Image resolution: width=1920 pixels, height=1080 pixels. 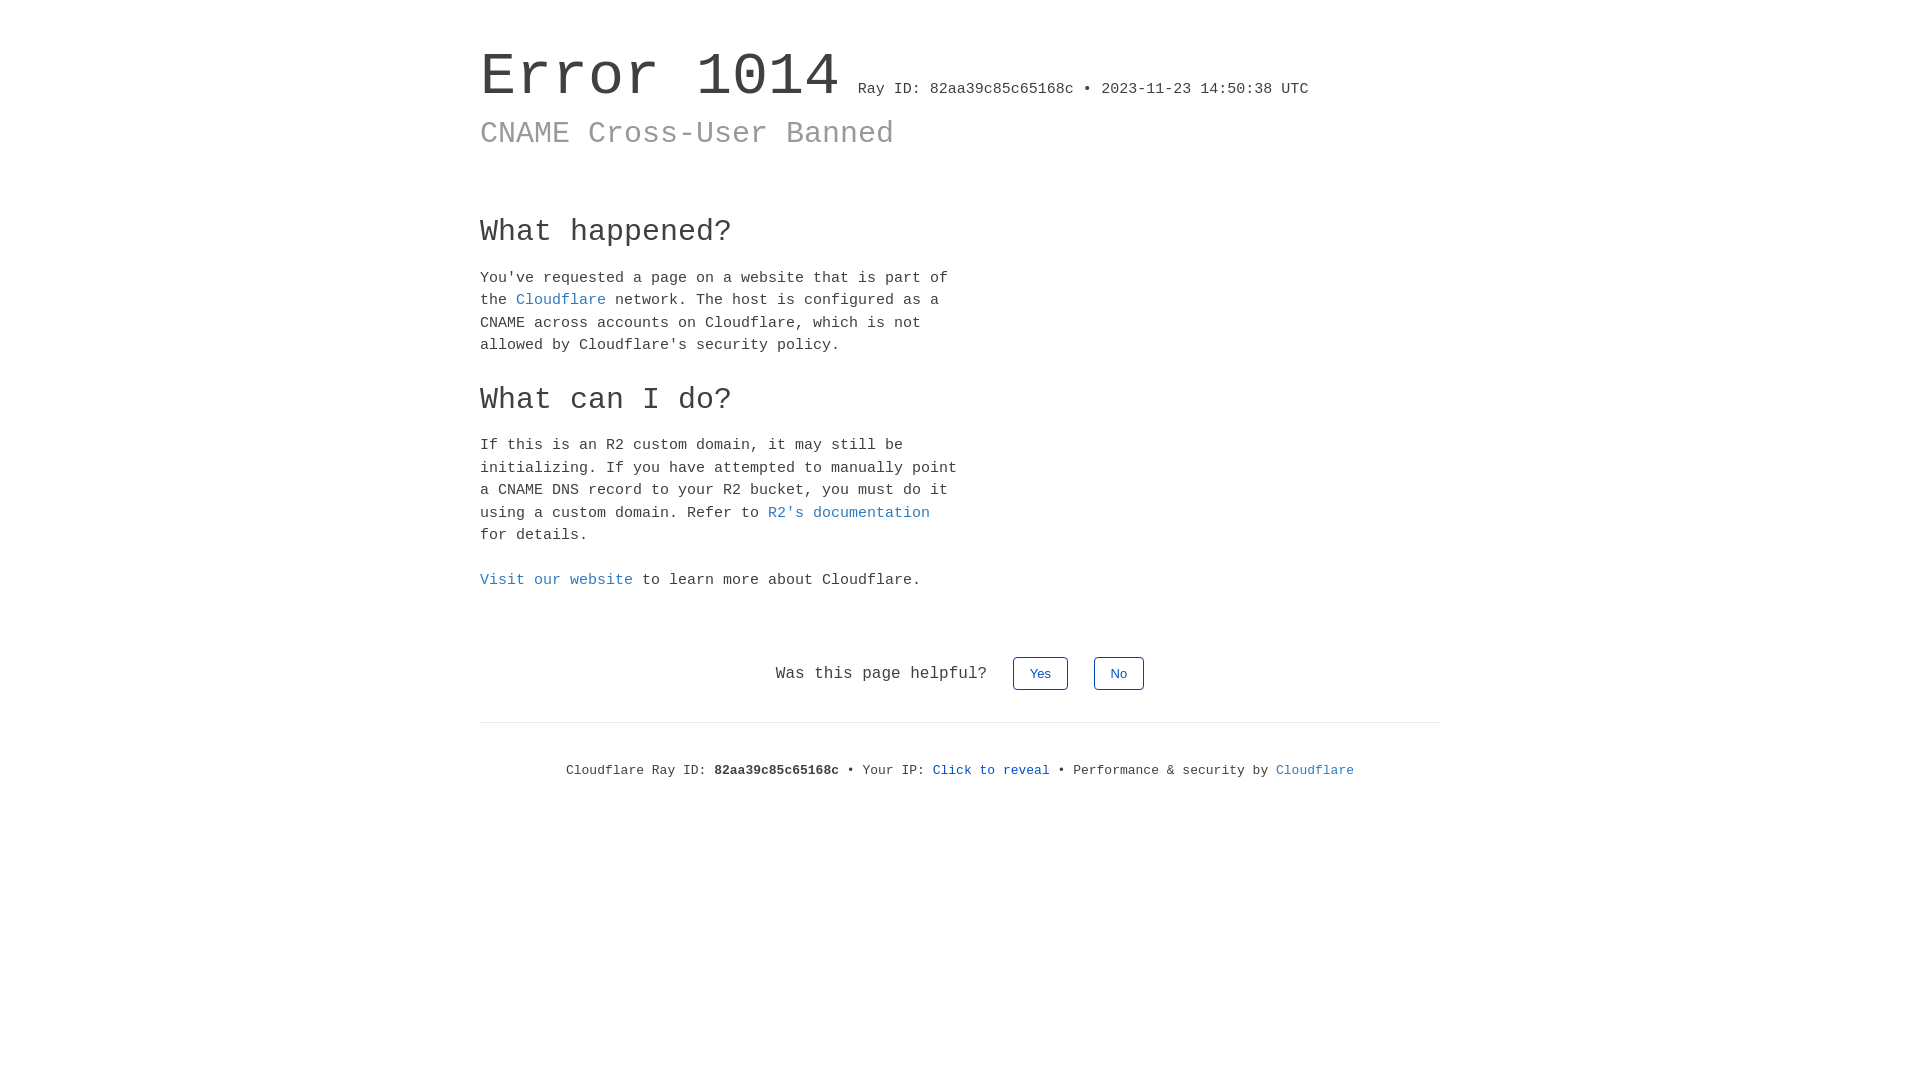 I want to click on Visit our website, so click(x=556, y=580).